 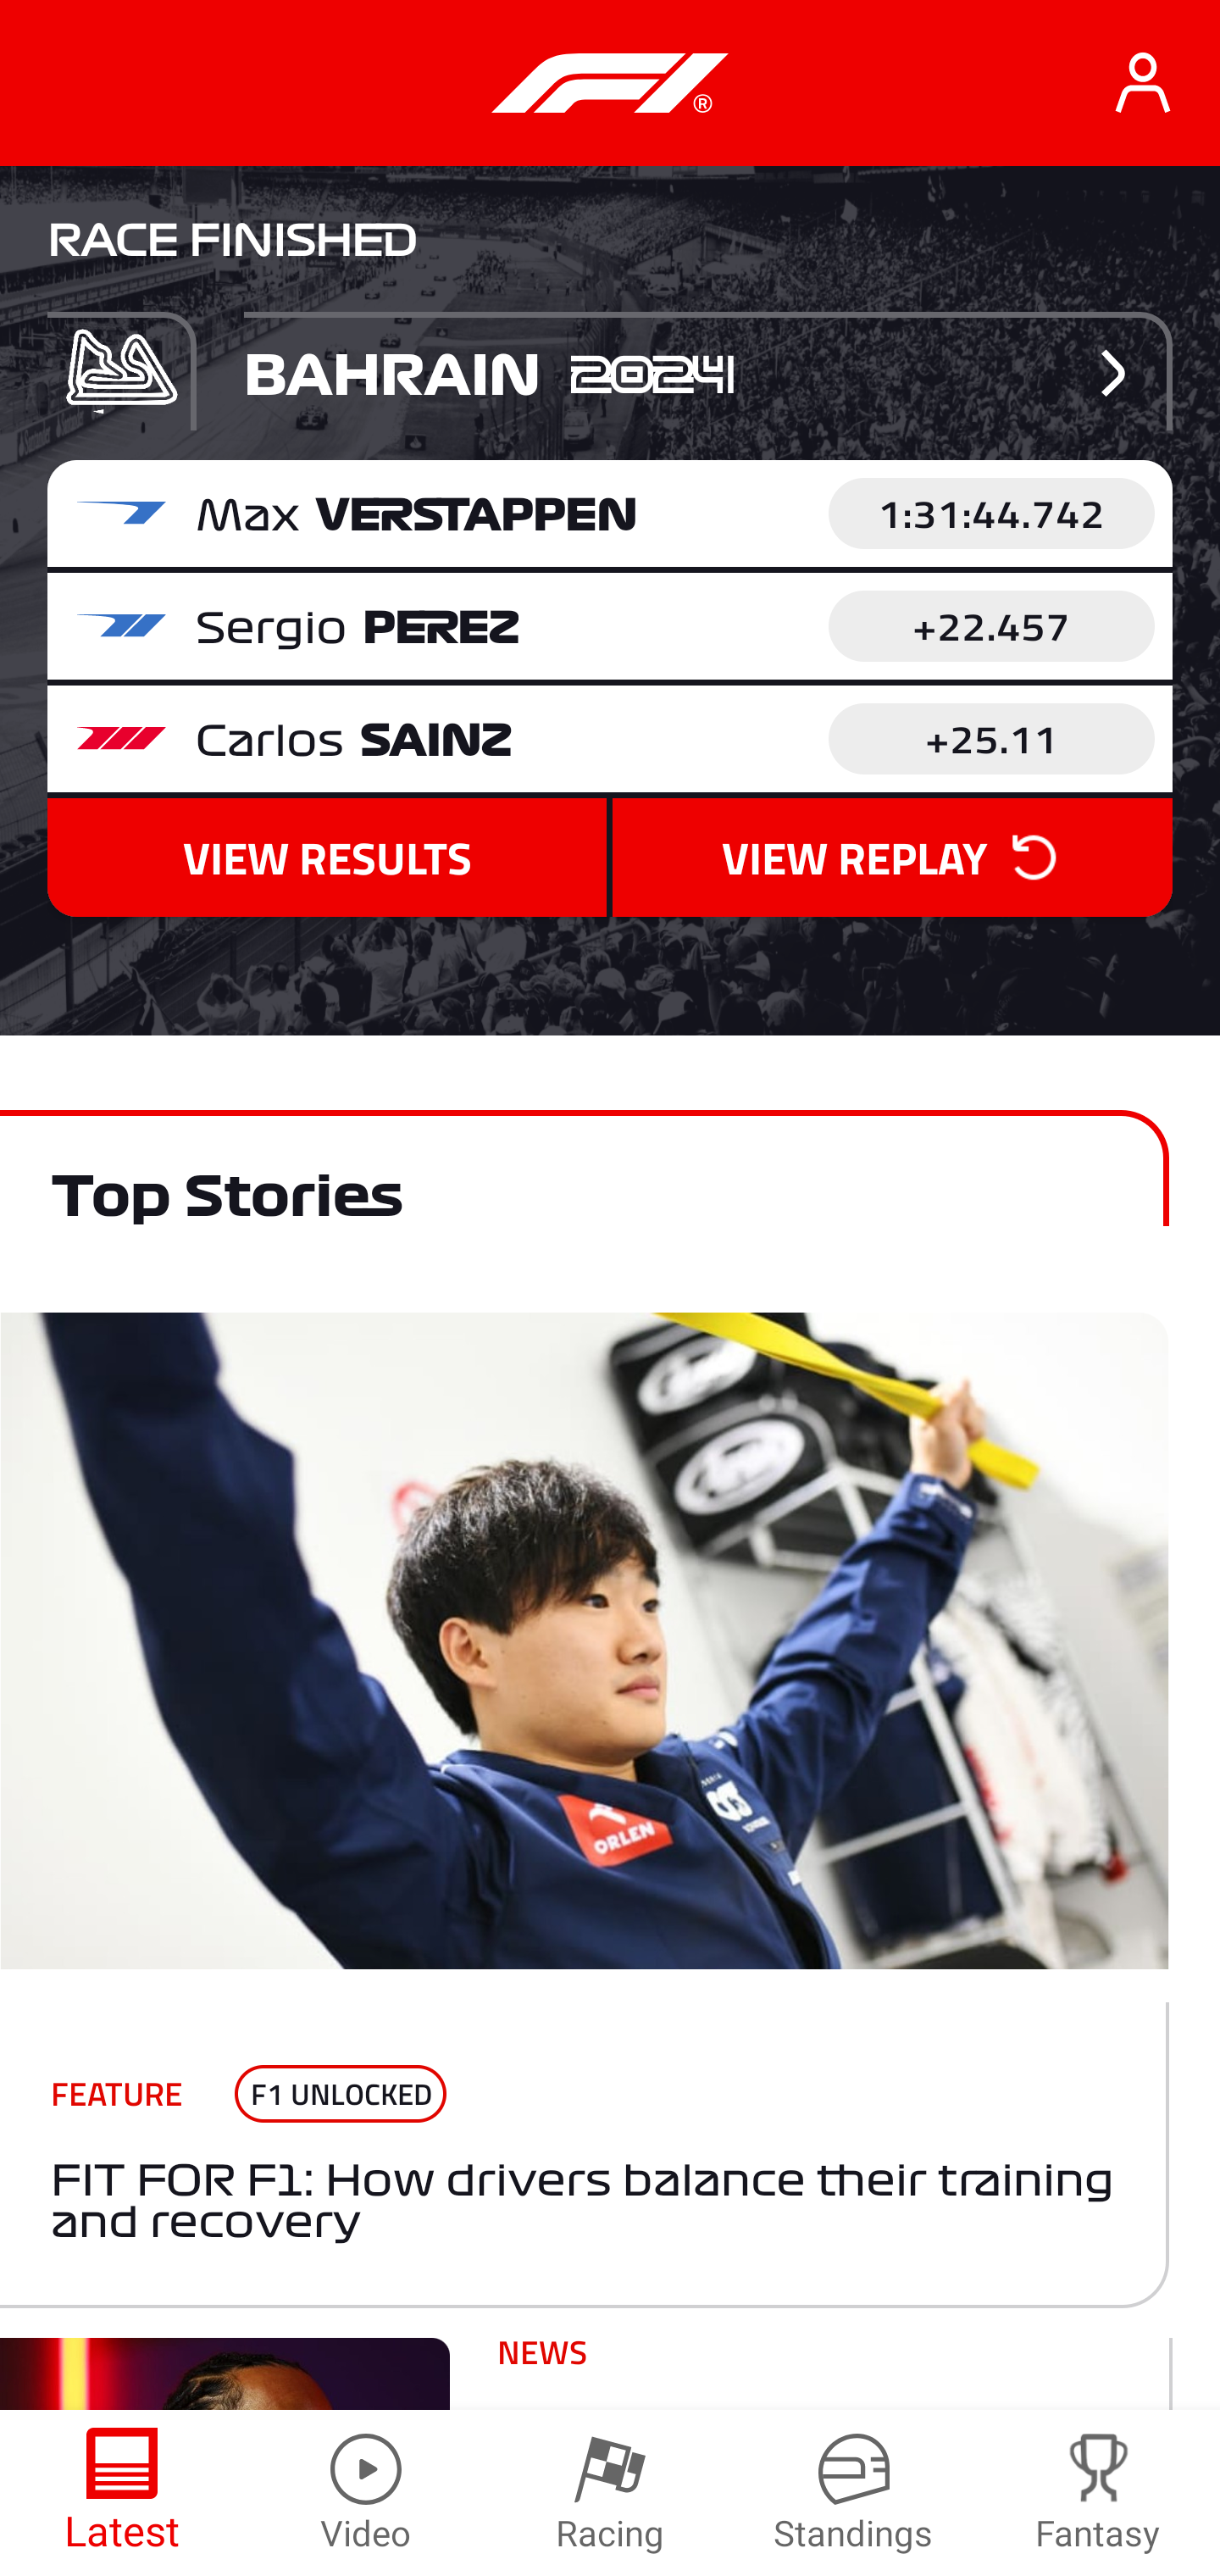 What do you see at coordinates (327, 858) in the screenshot?
I see `VIEW RESULTS` at bounding box center [327, 858].